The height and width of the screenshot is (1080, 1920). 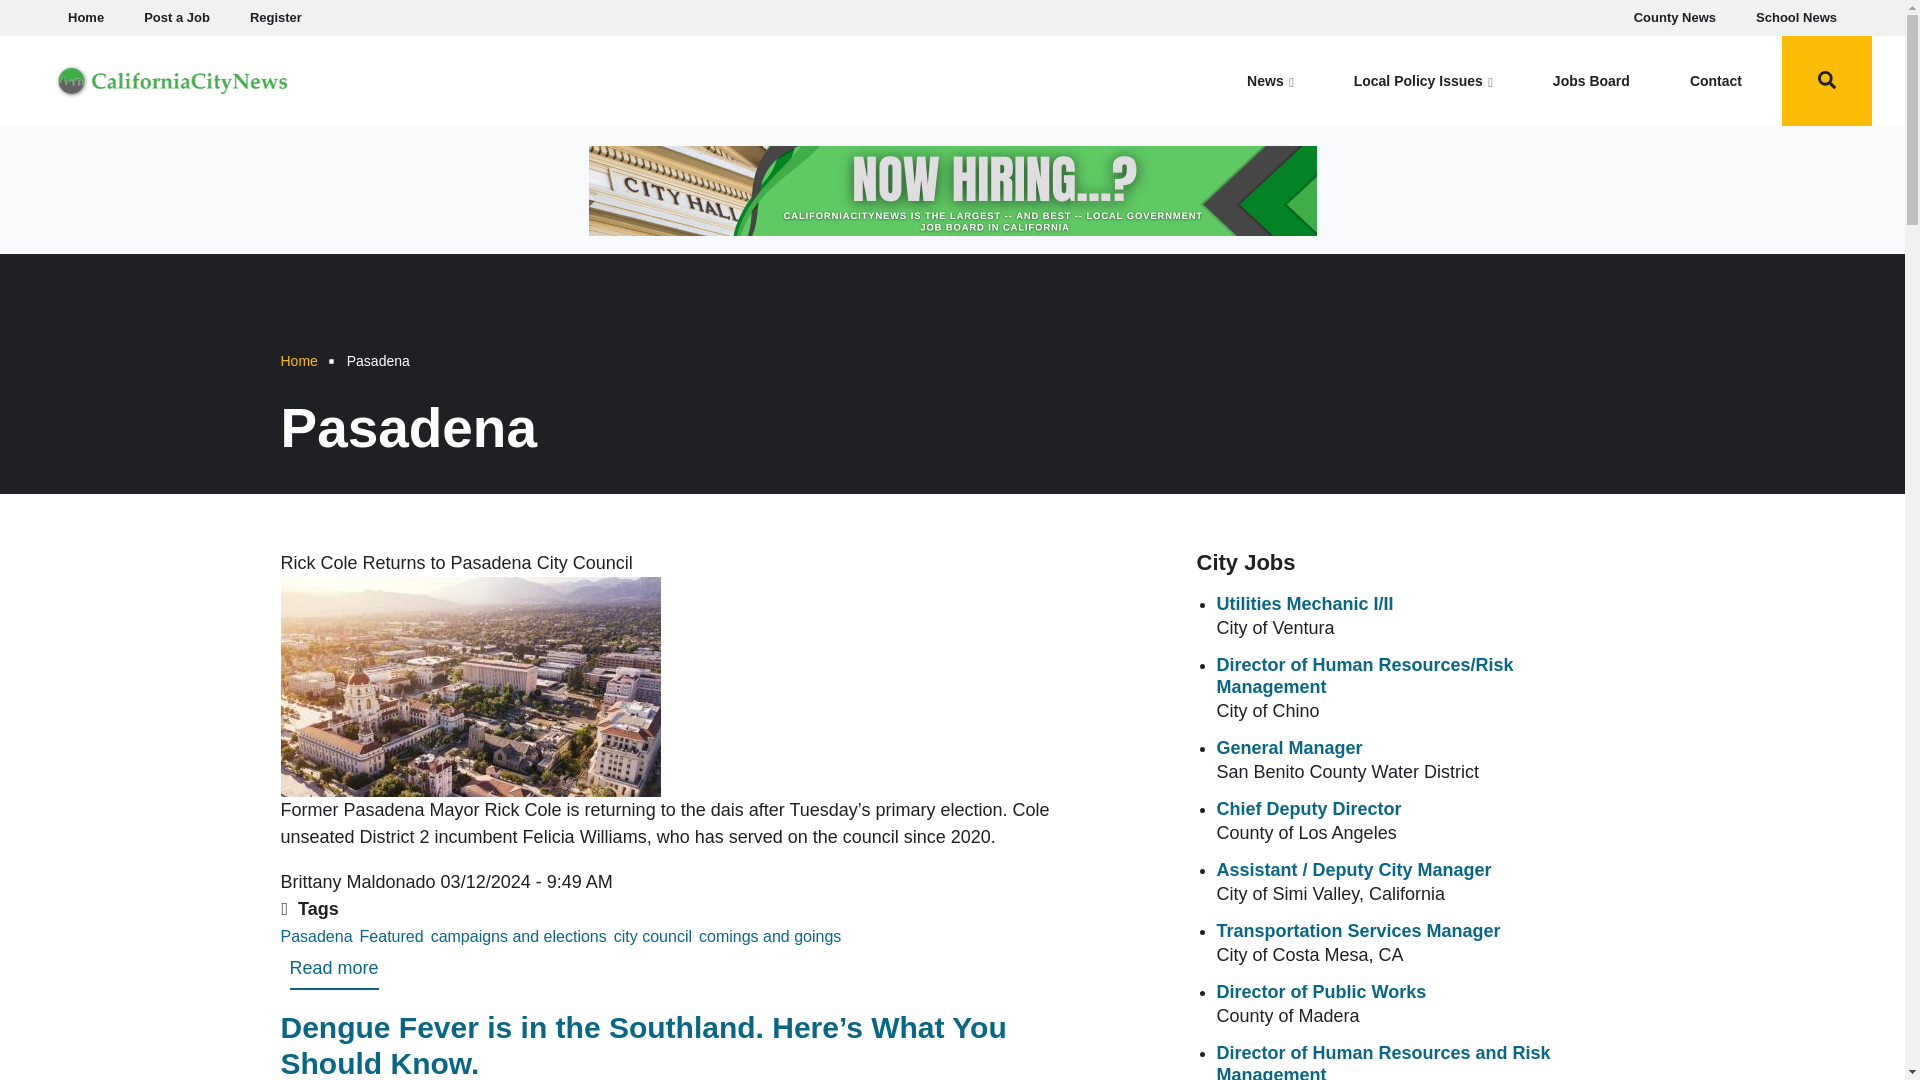 What do you see at coordinates (298, 361) in the screenshot?
I see `County News` at bounding box center [298, 361].